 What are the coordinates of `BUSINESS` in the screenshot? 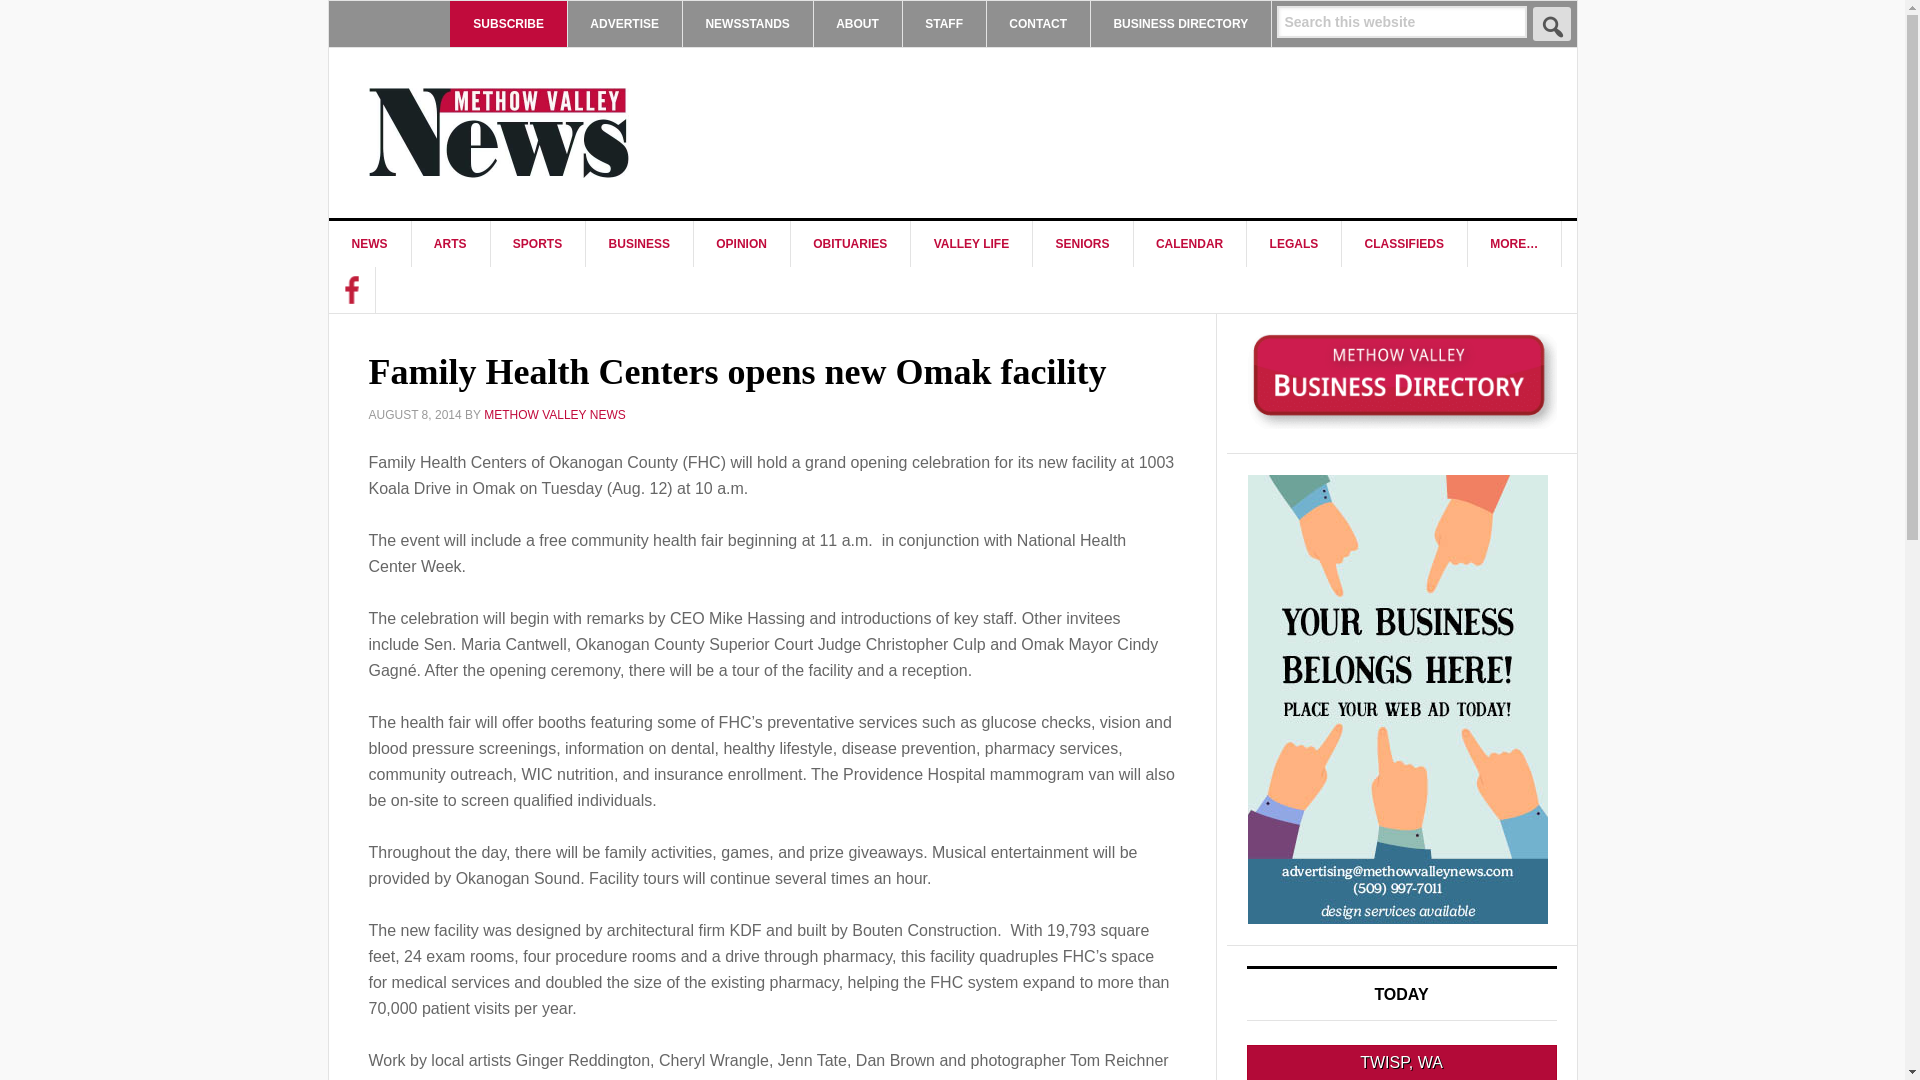 It's located at (639, 244).